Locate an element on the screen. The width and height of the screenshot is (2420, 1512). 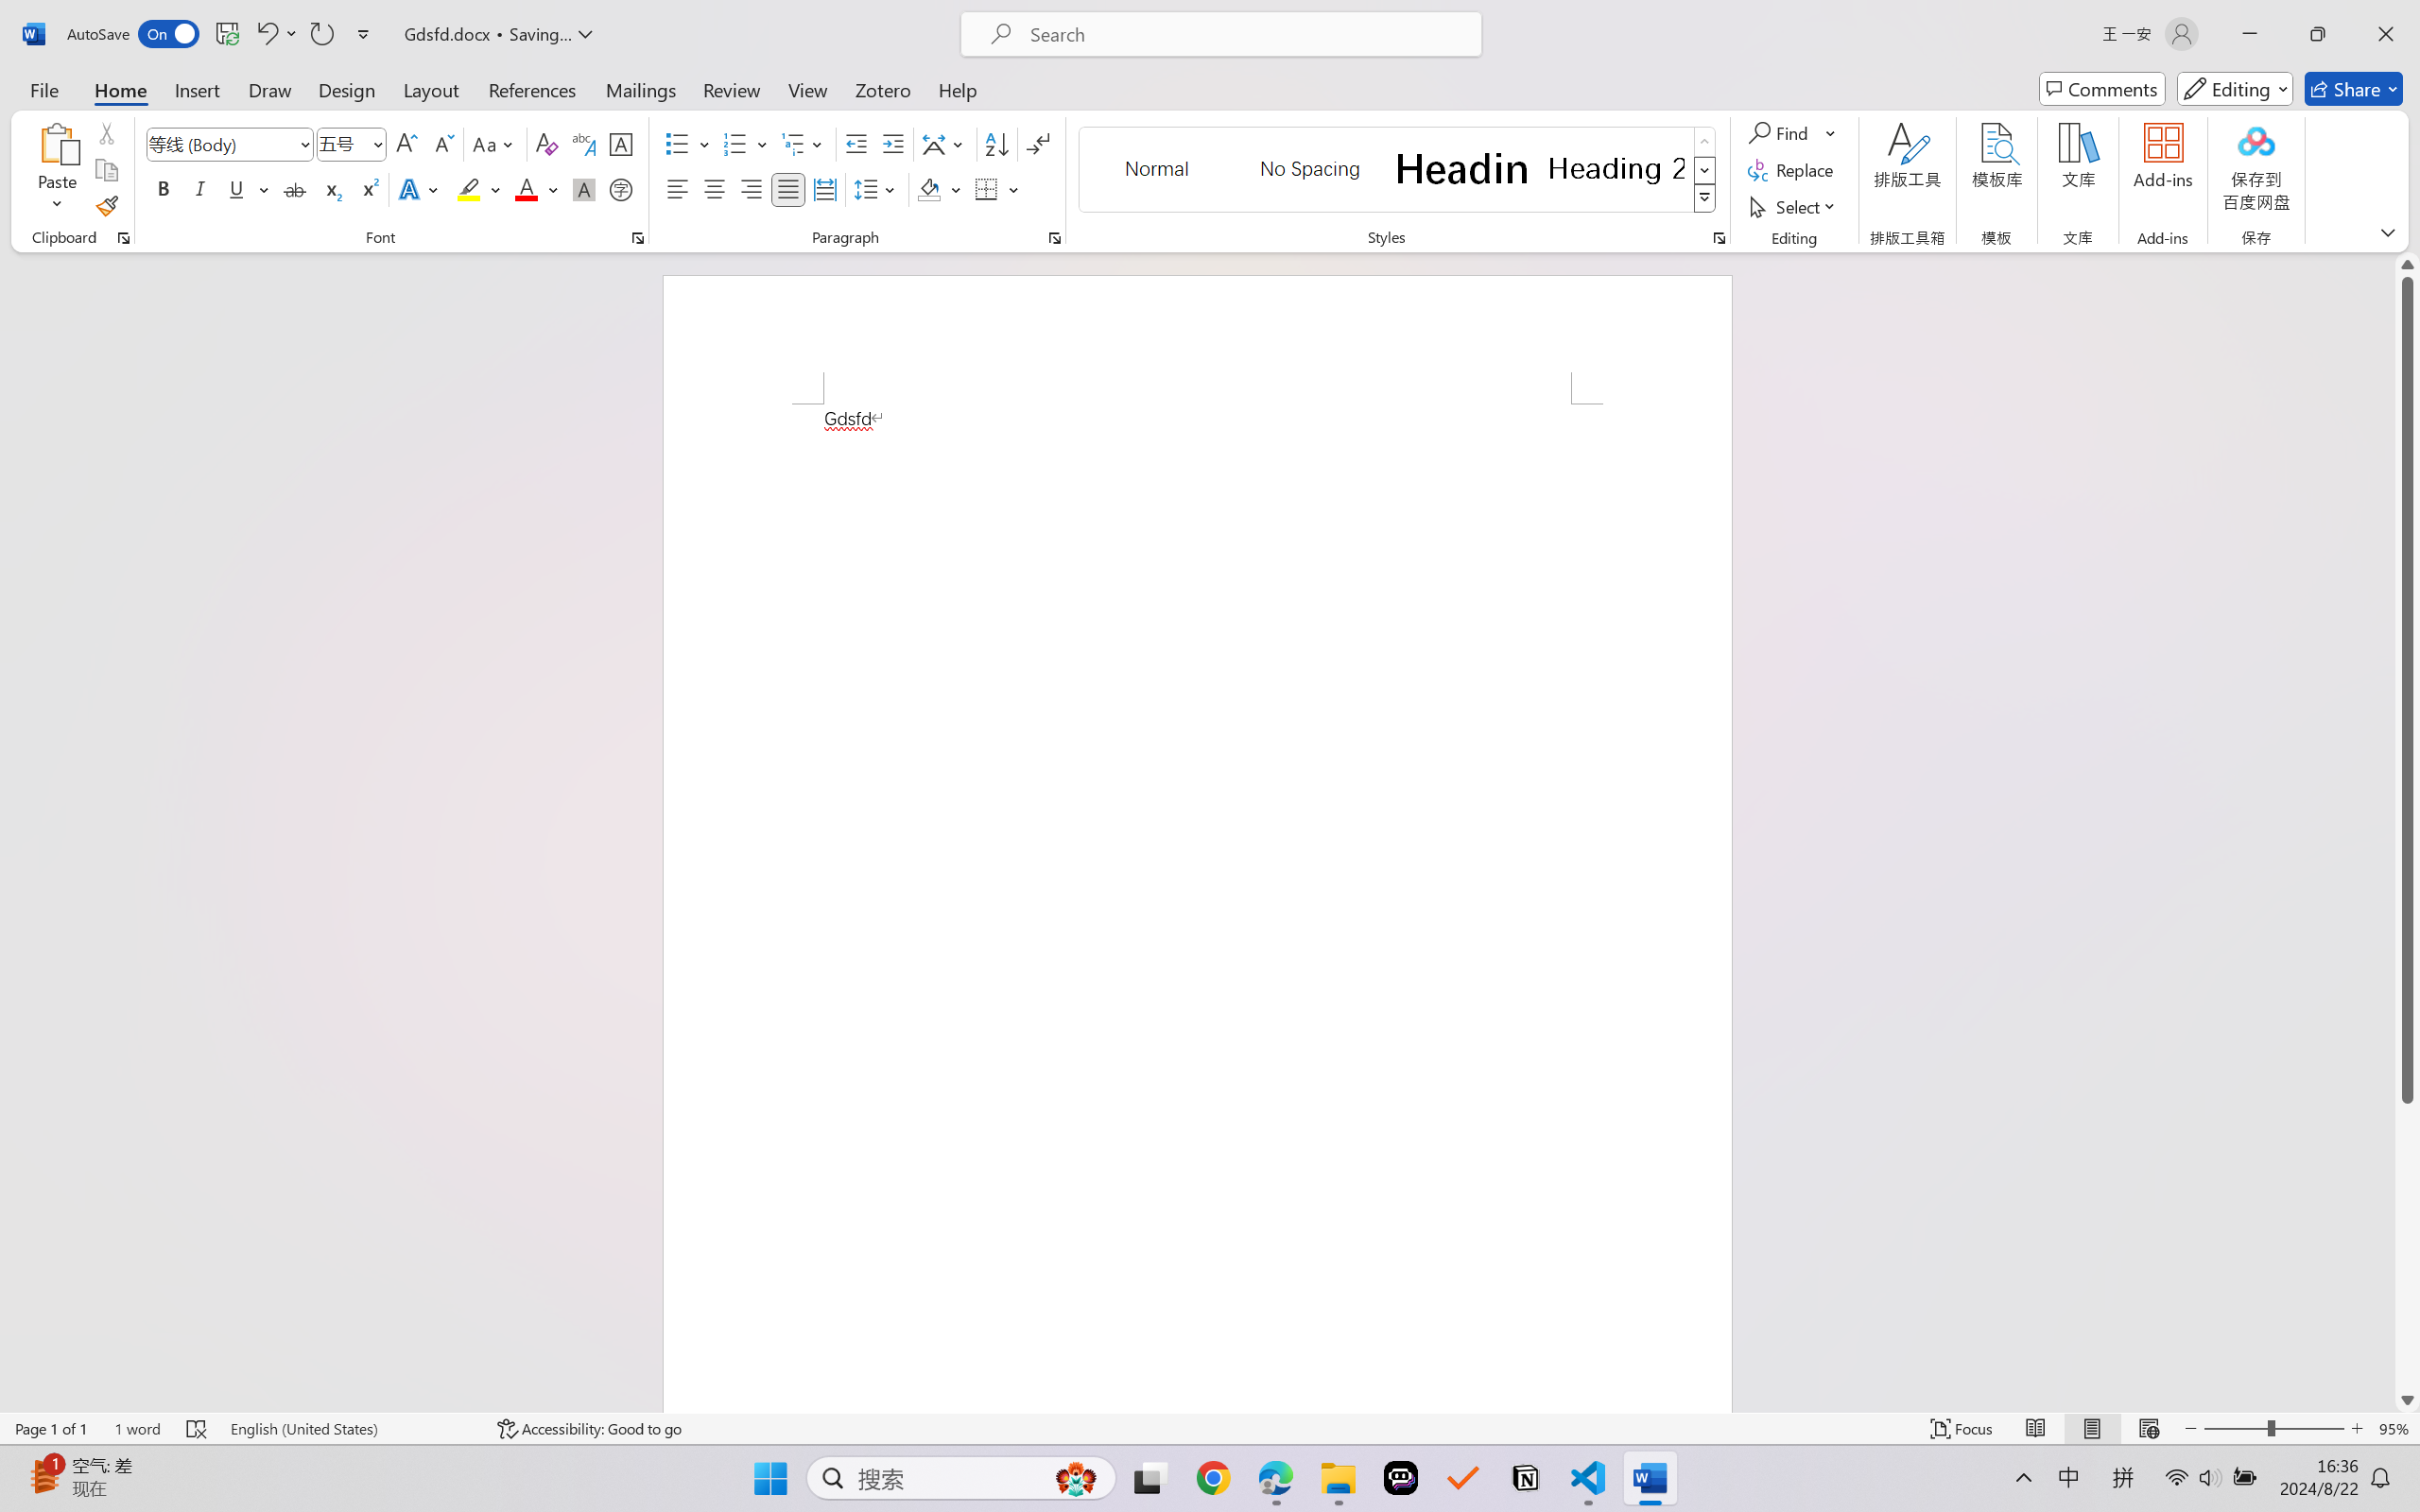
Multilevel List is located at coordinates (804, 144).